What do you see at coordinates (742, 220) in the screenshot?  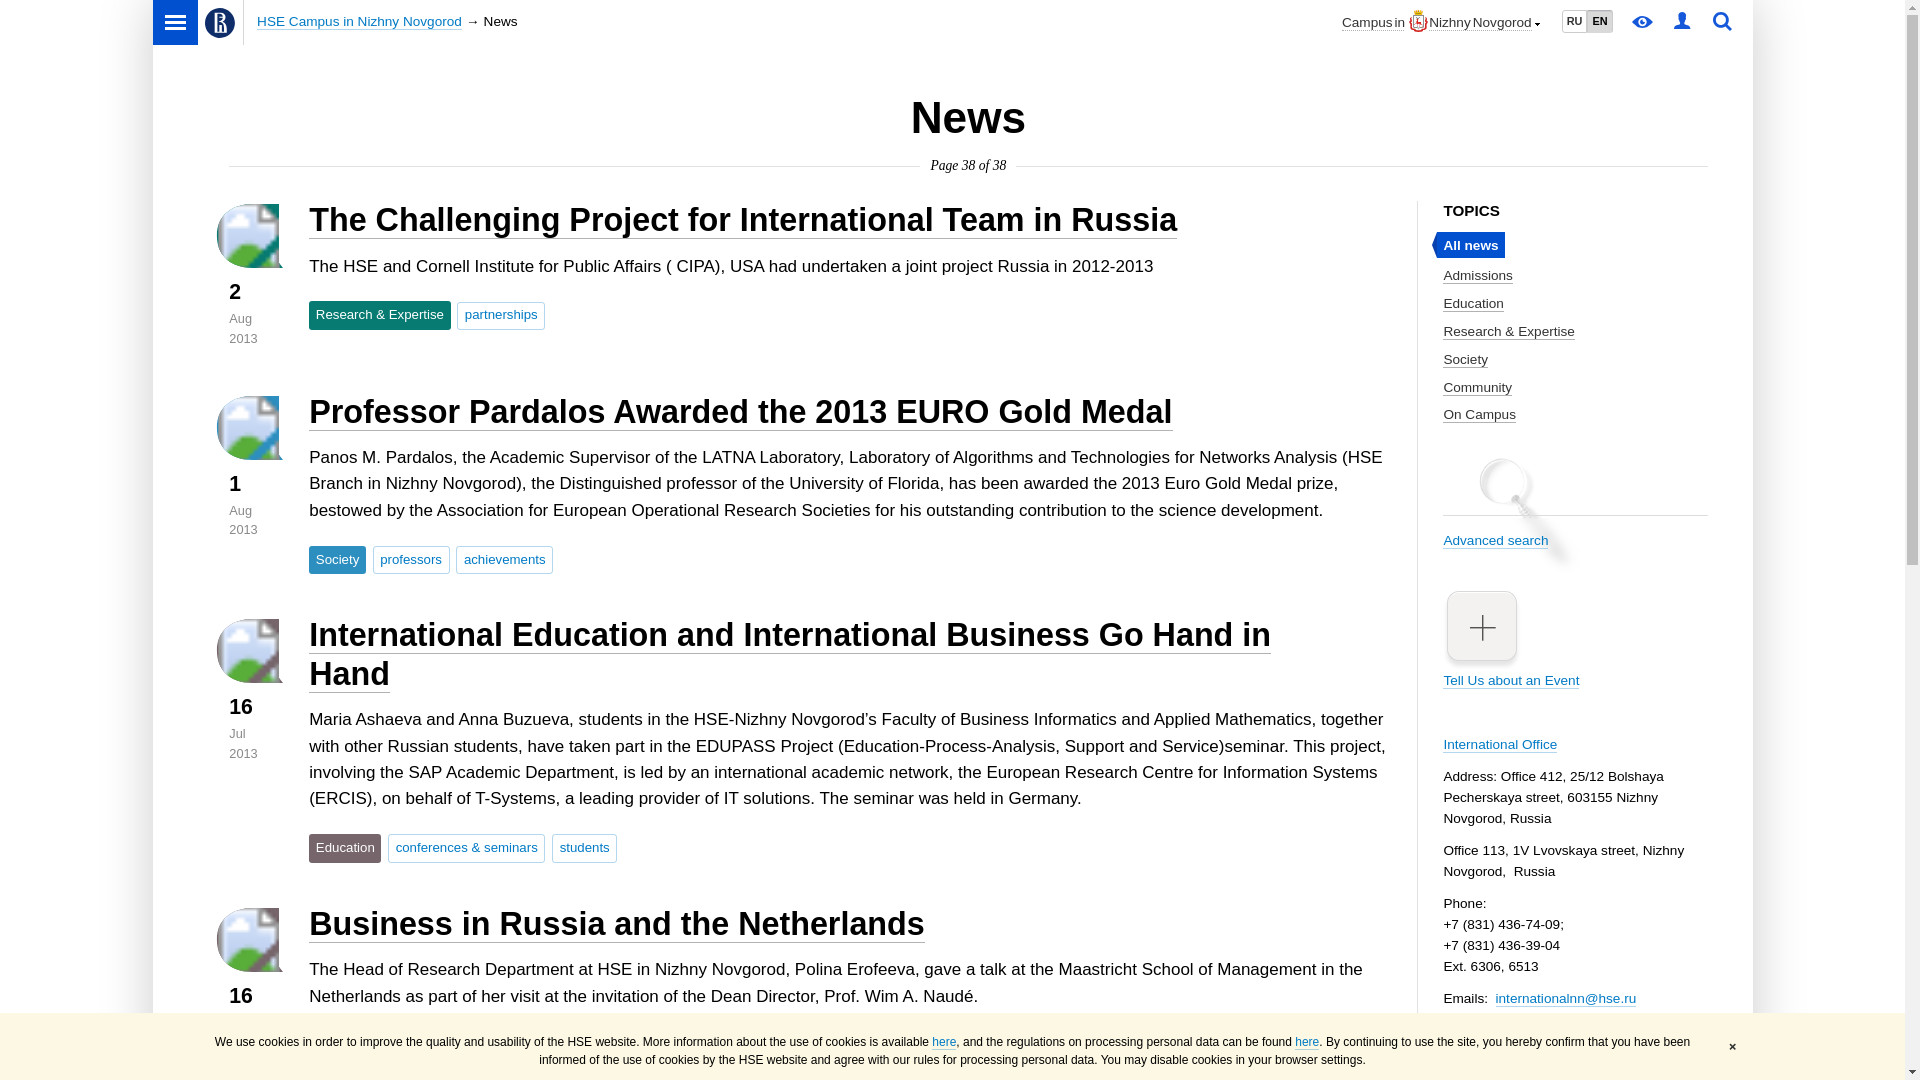 I see `The Challenging Project for International Team in Russia` at bounding box center [742, 220].